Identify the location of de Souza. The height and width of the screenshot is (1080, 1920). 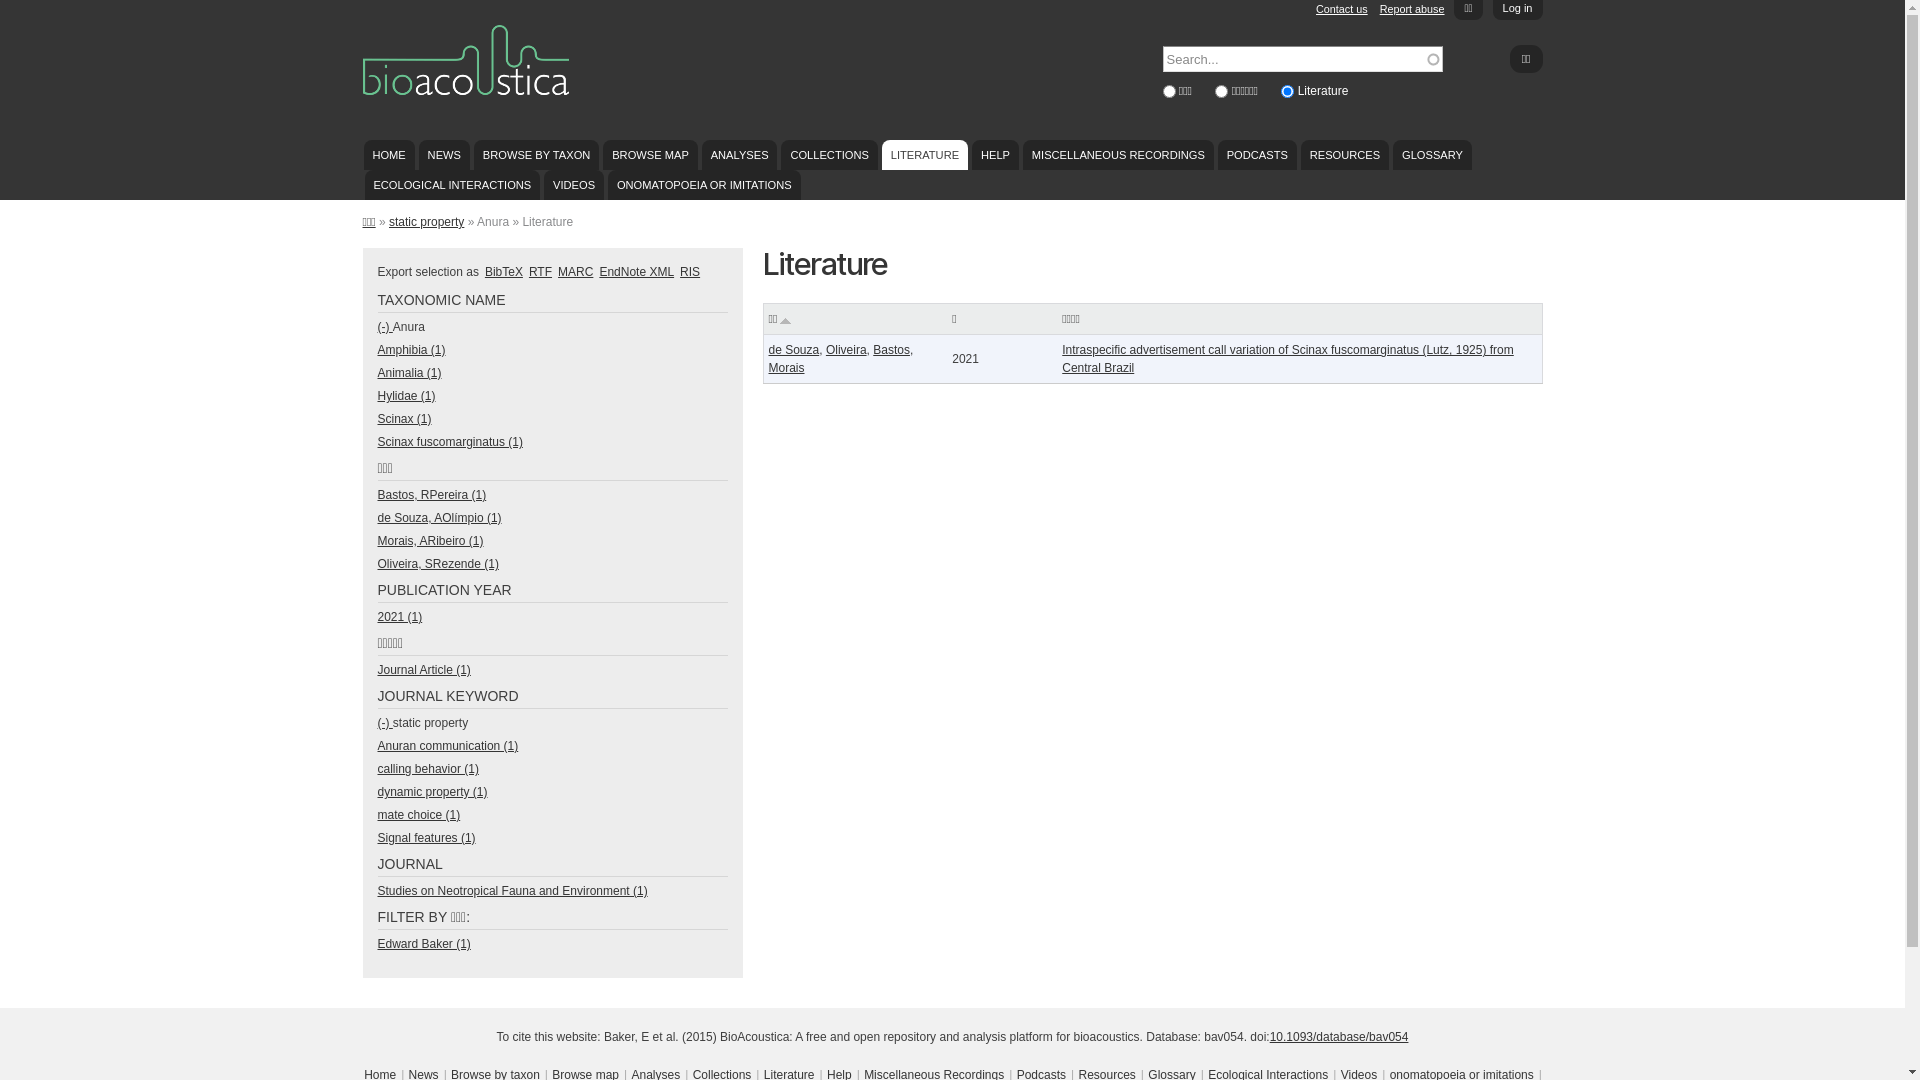
(794, 350).